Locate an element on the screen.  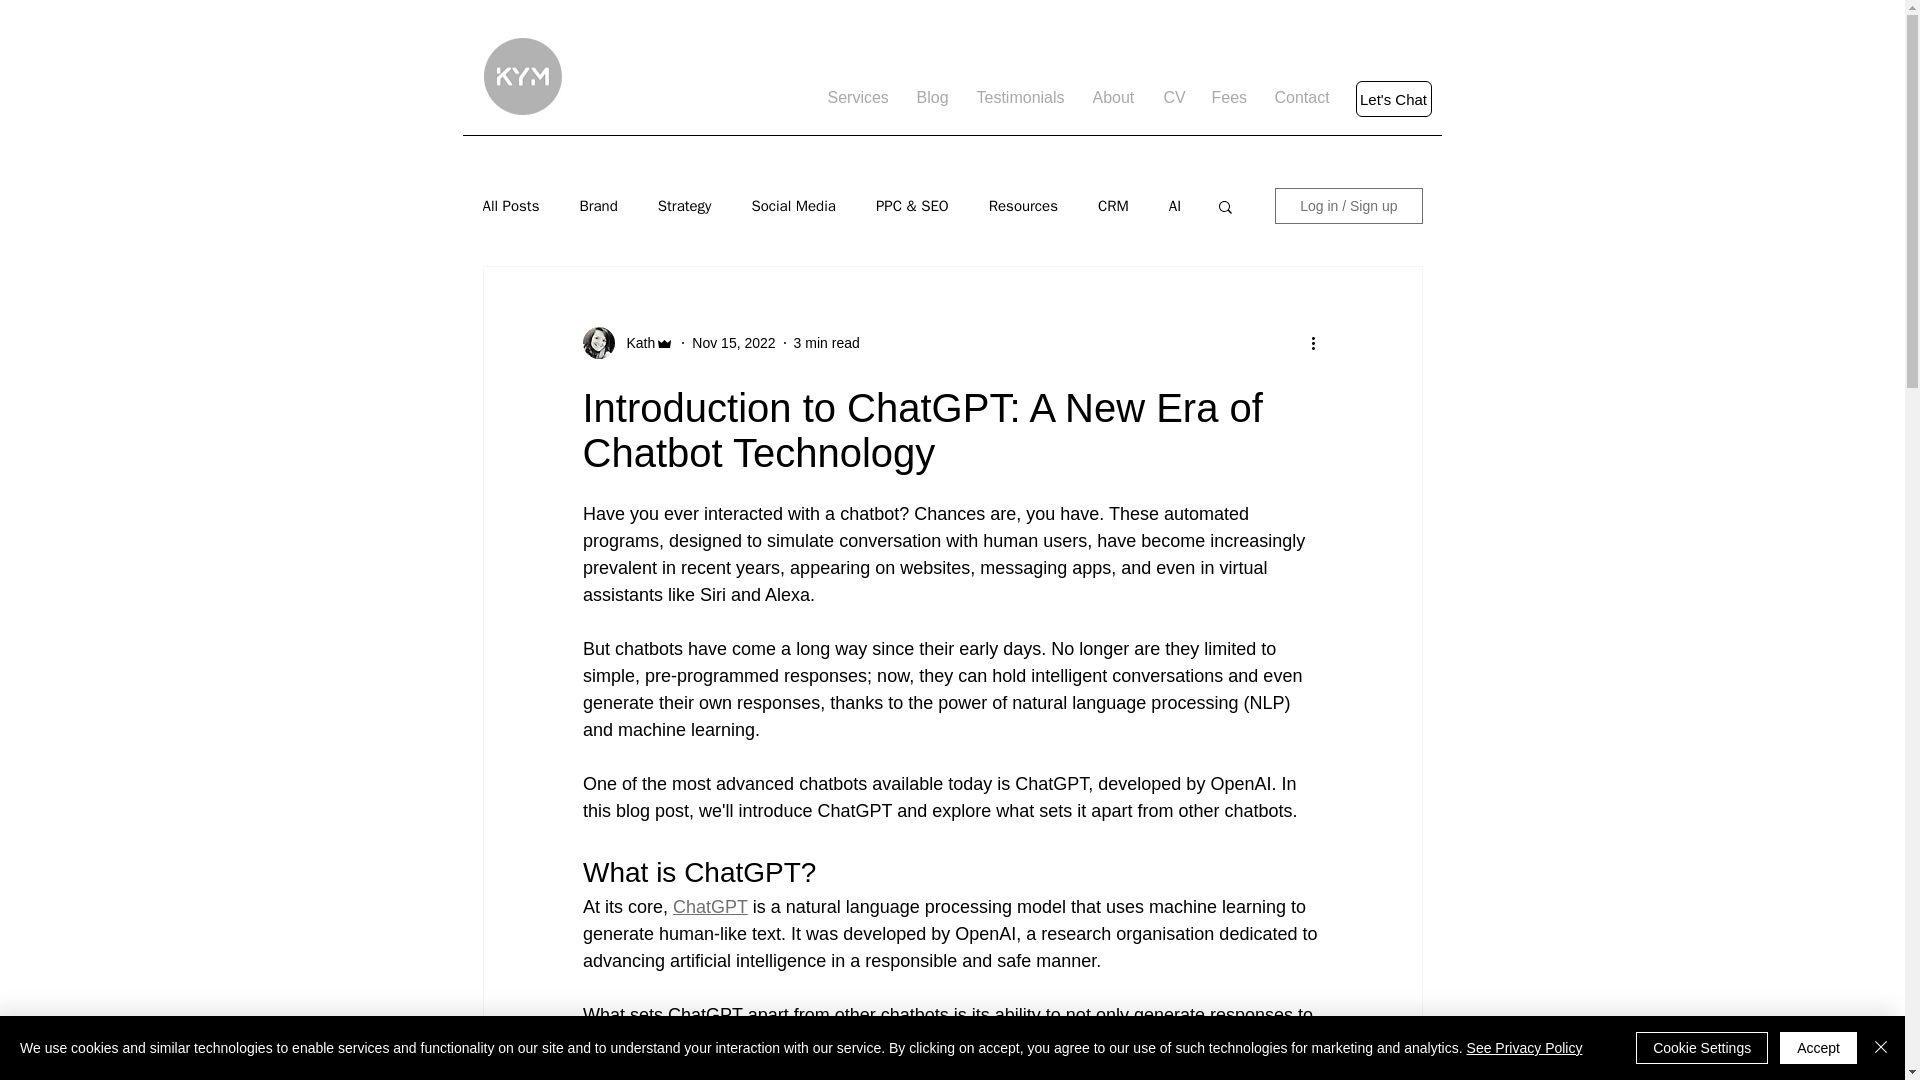
Fees is located at coordinates (1228, 98).